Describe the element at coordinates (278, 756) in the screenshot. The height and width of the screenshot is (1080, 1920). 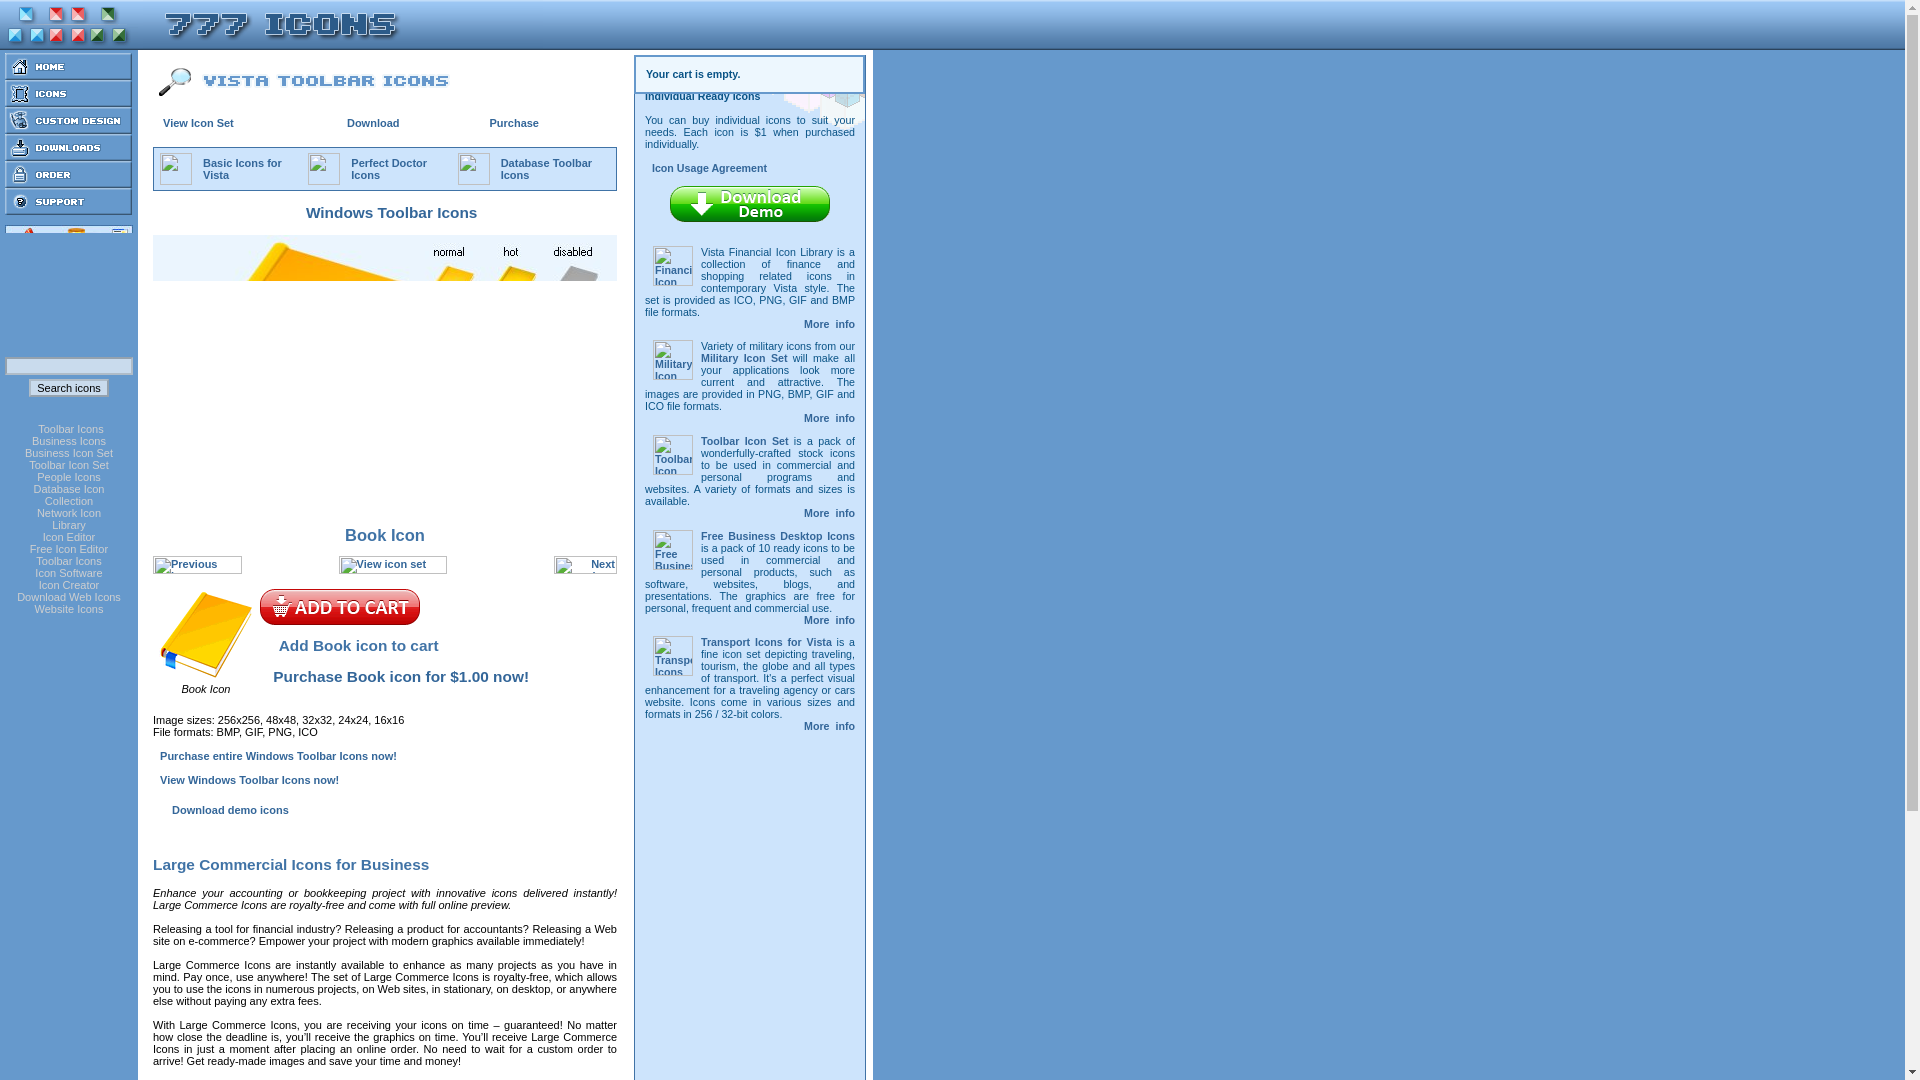
I see `Purchase entire Windows Toolbar Icons now!` at that location.